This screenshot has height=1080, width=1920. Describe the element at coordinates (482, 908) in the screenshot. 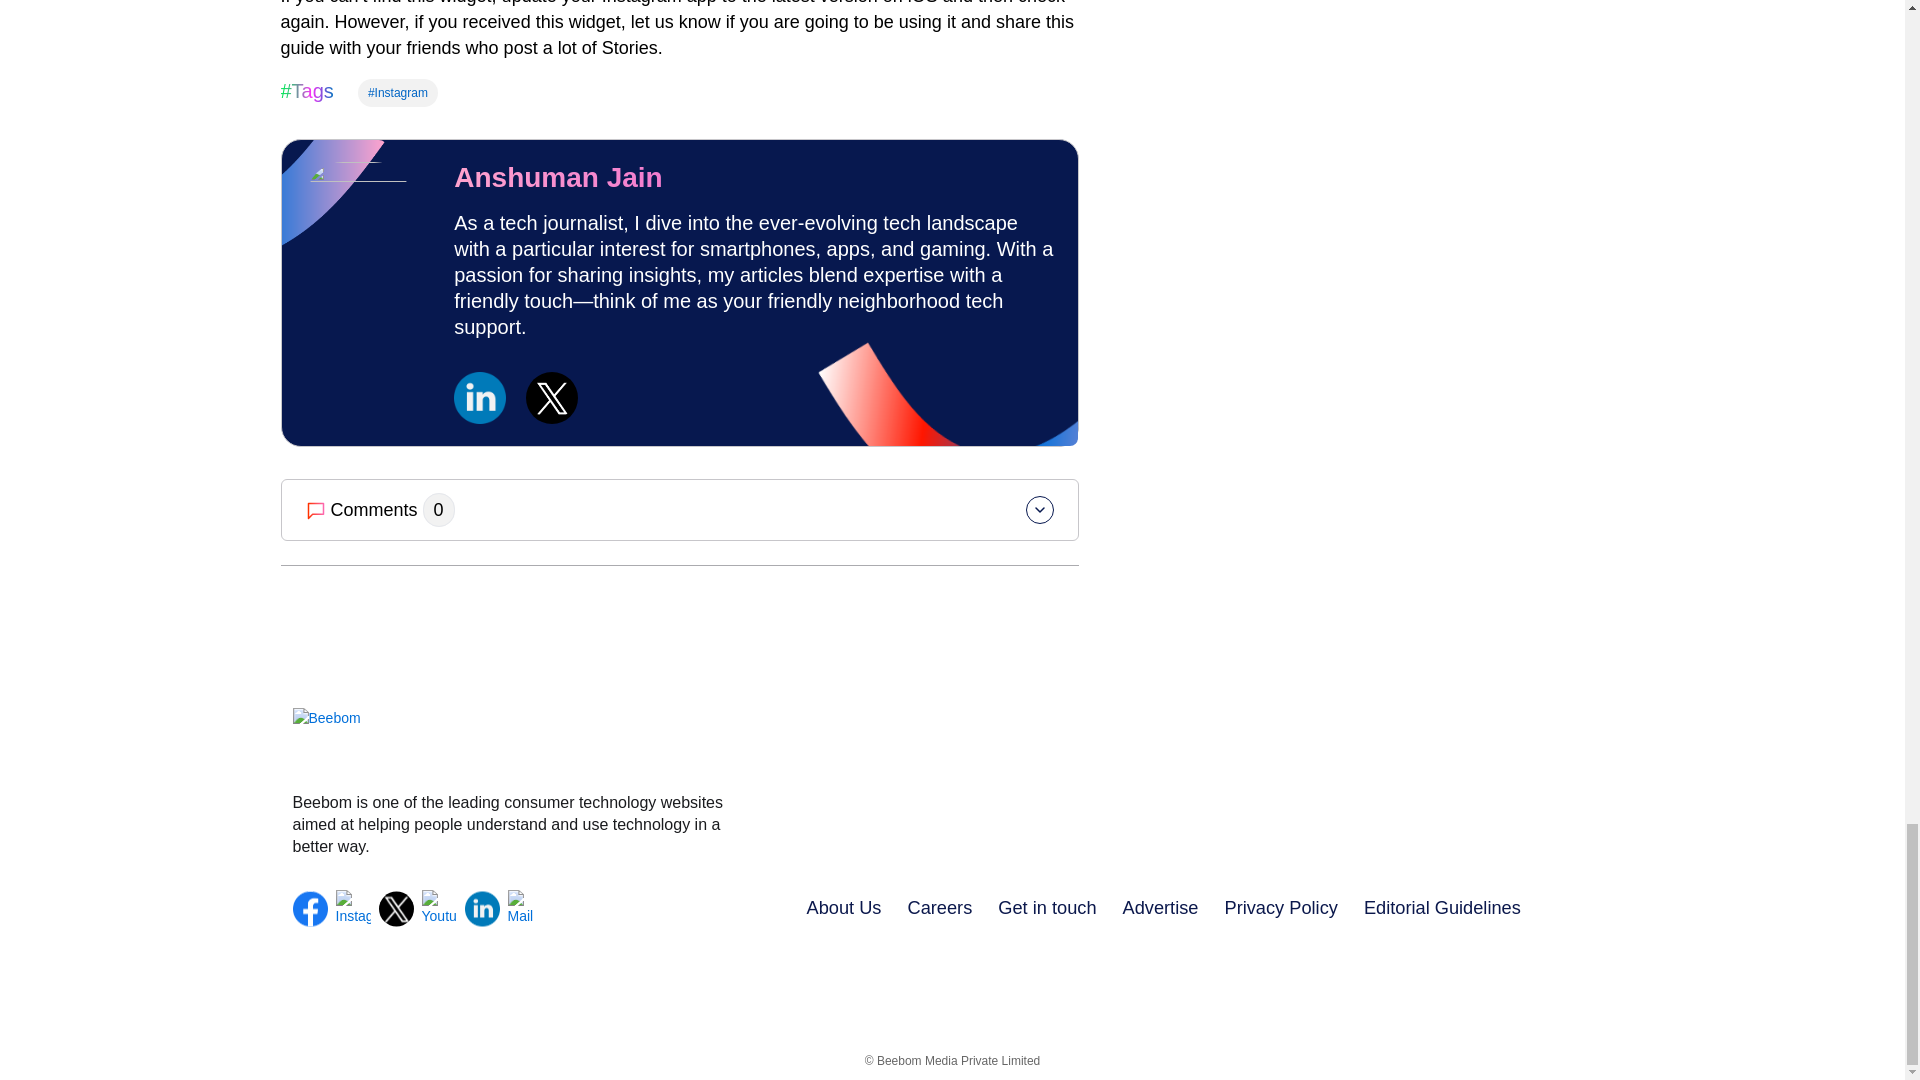

I see `LinkedIn` at that location.